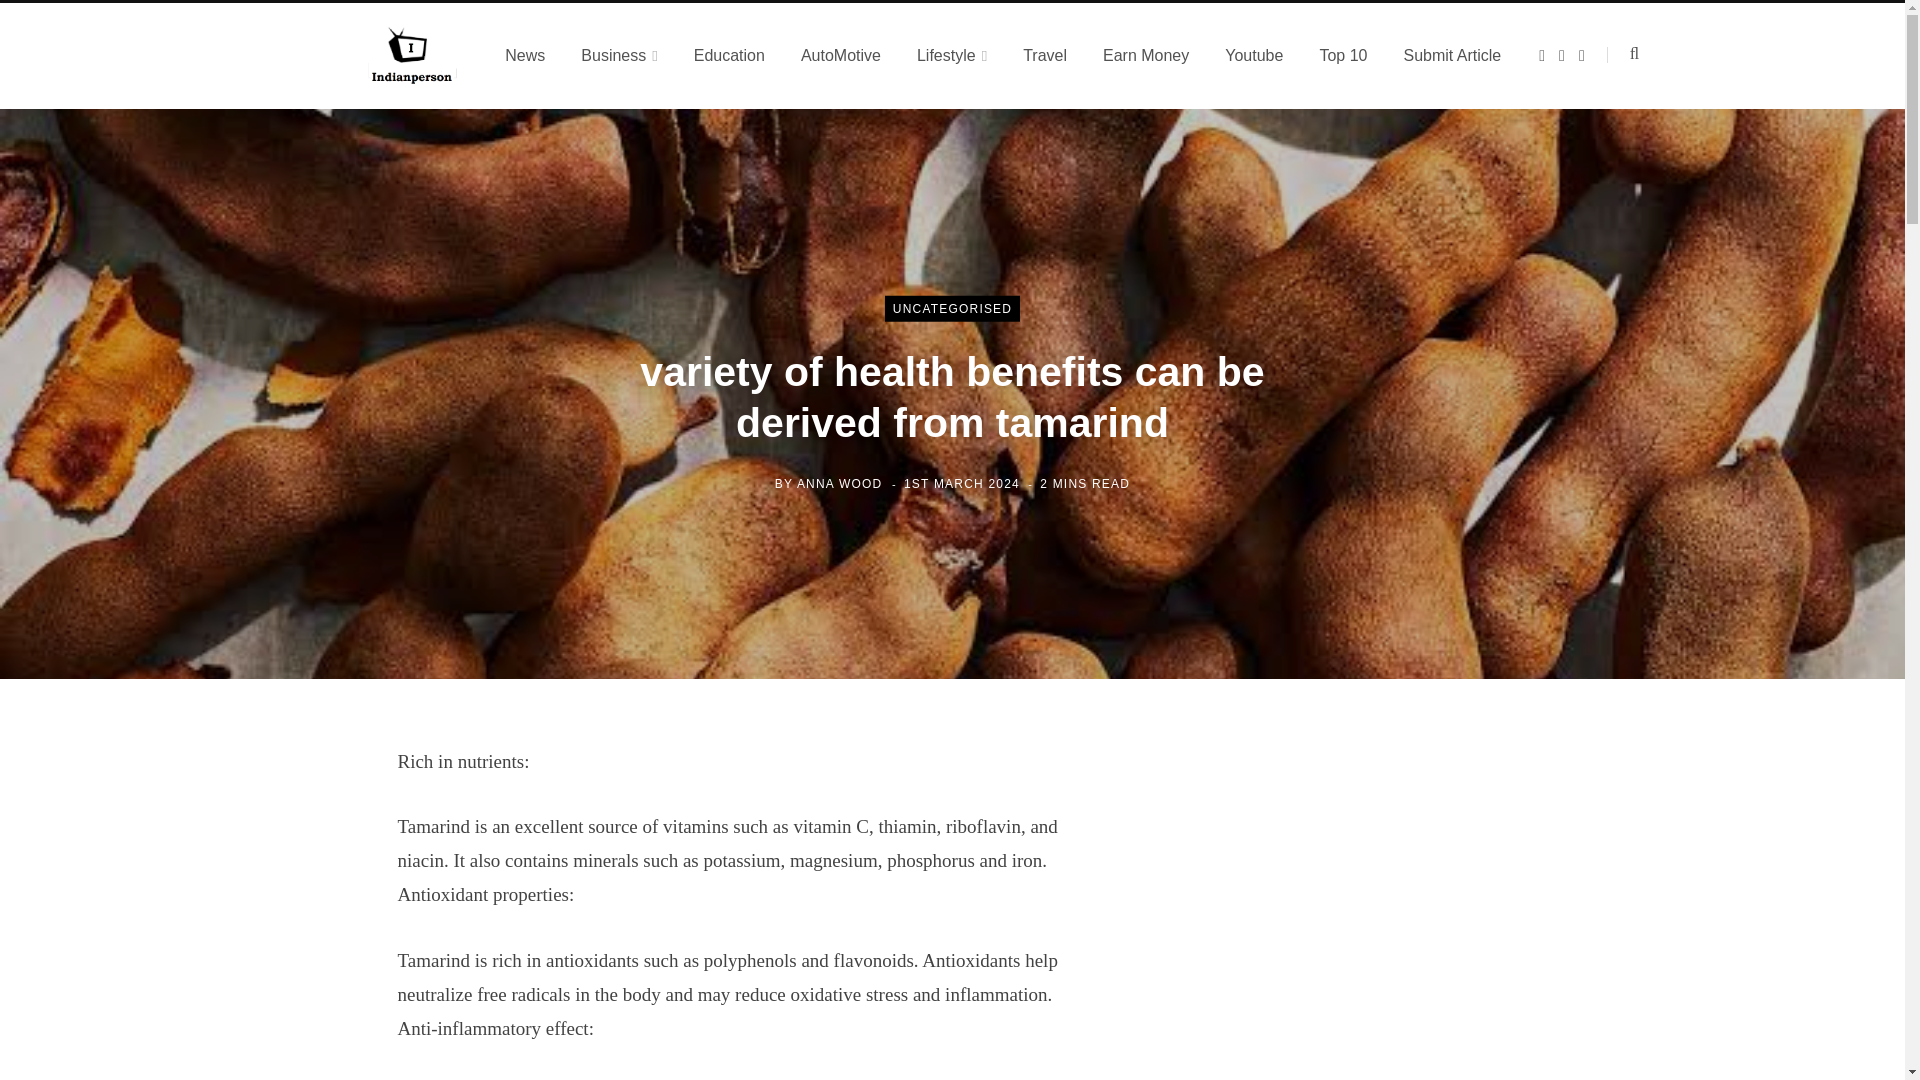  What do you see at coordinates (1623, 54) in the screenshot?
I see `Search` at bounding box center [1623, 54].